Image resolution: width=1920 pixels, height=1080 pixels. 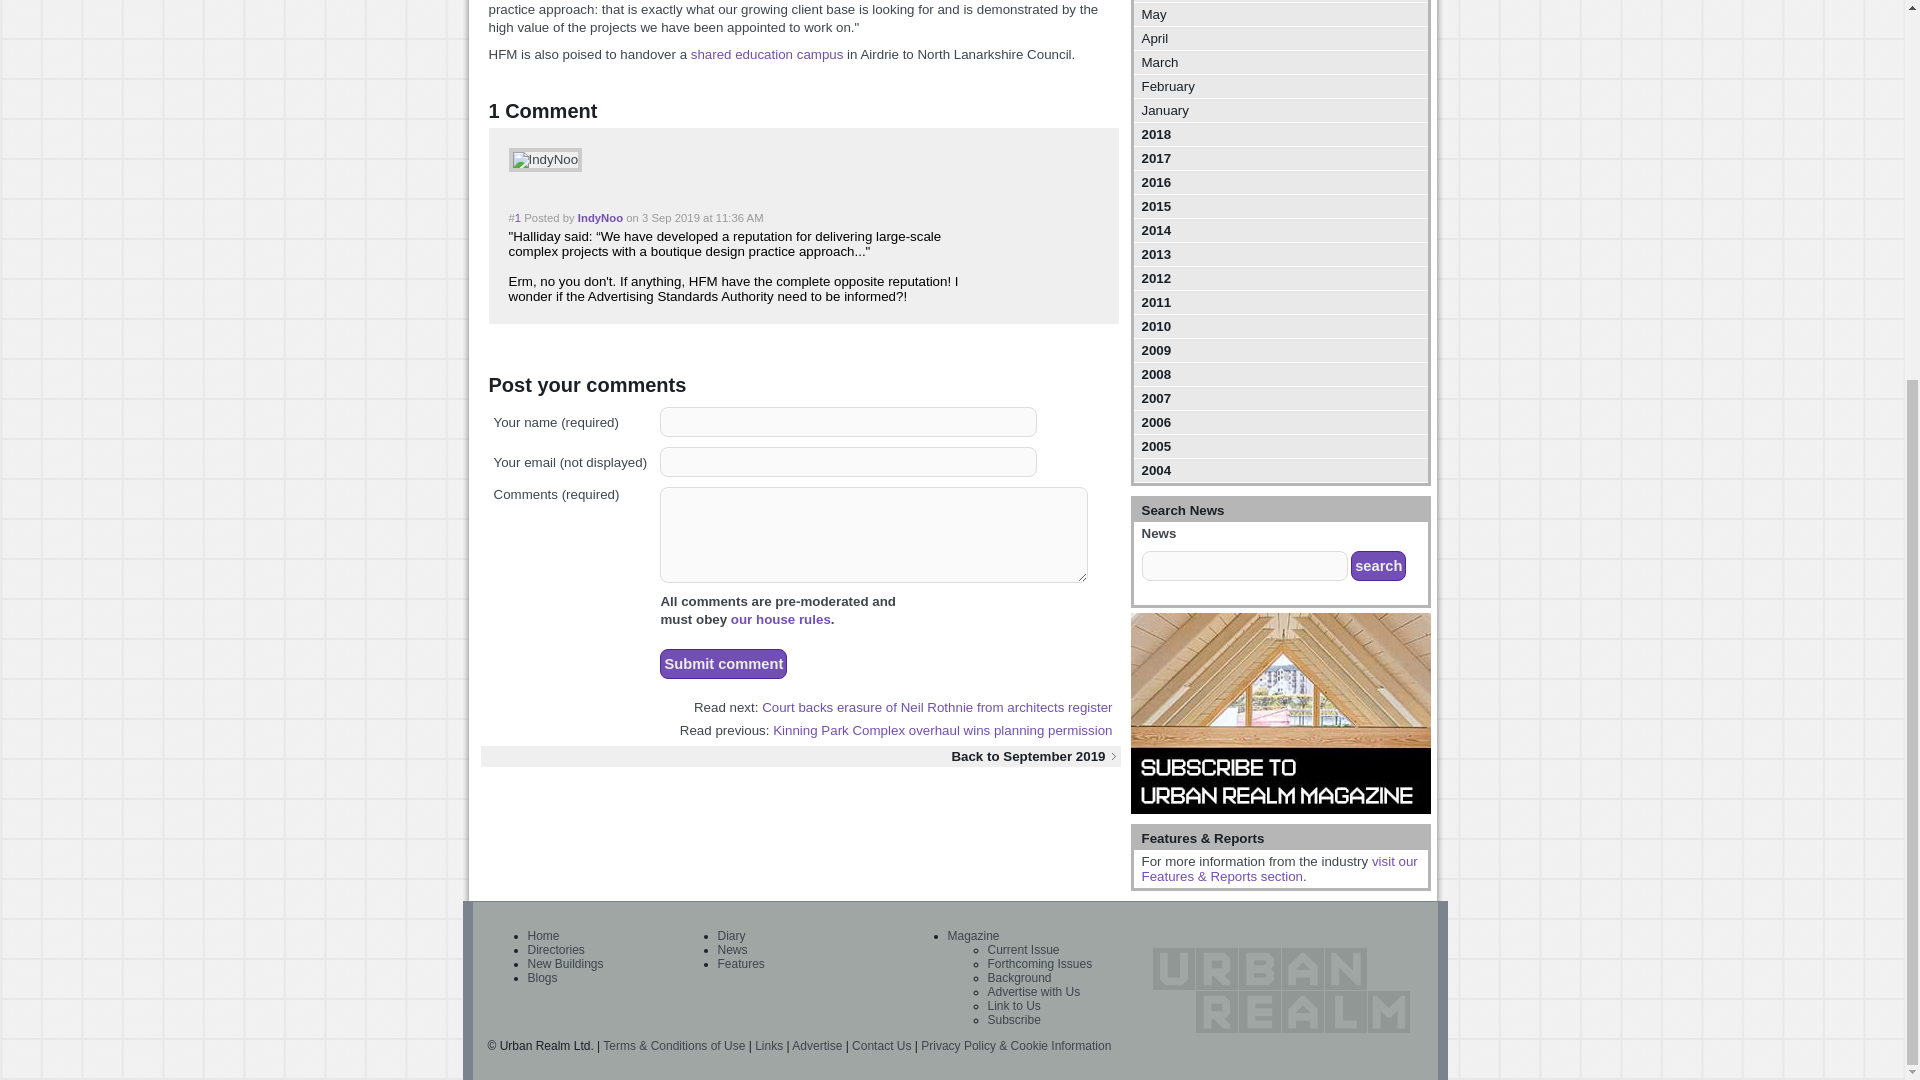 I want to click on Subscribe to Urban Realm Magazine, so click(x=1280, y=714).